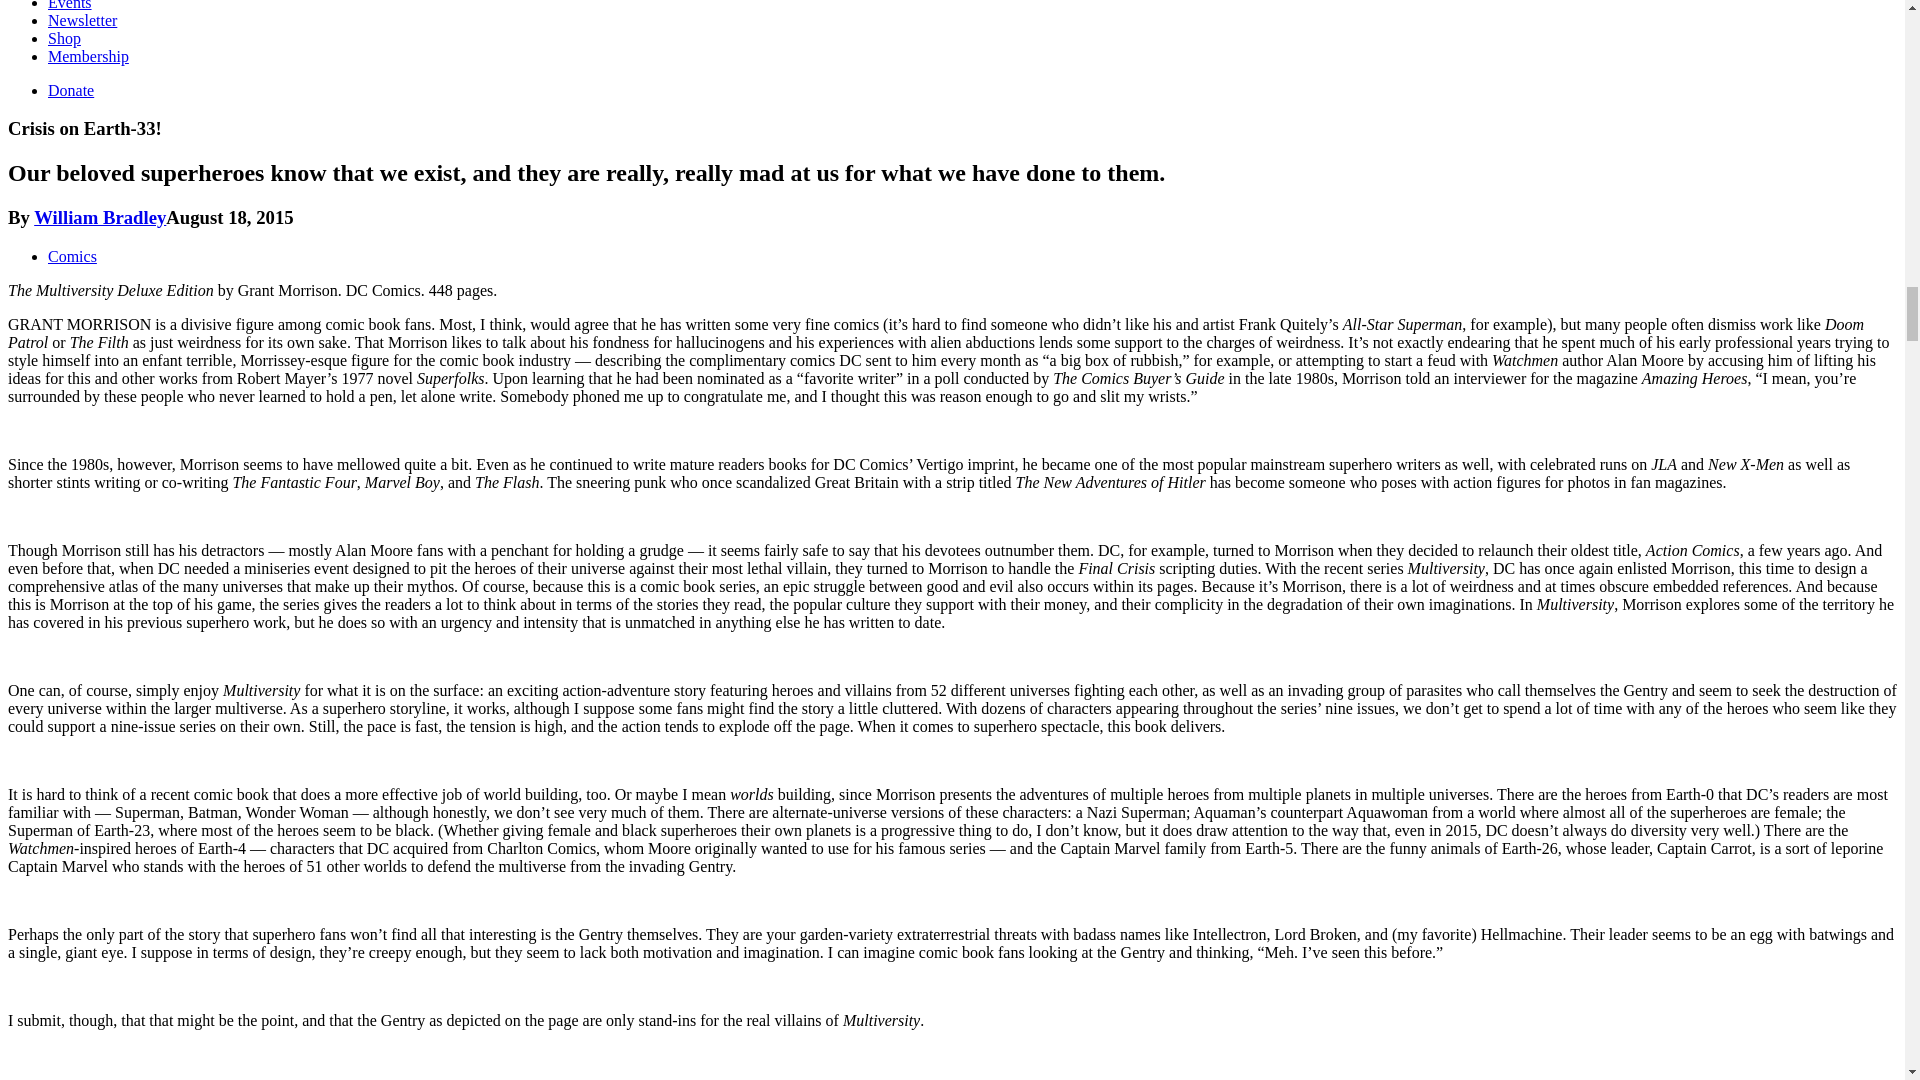 The width and height of the screenshot is (1920, 1080). I want to click on Events, so click(70, 5).